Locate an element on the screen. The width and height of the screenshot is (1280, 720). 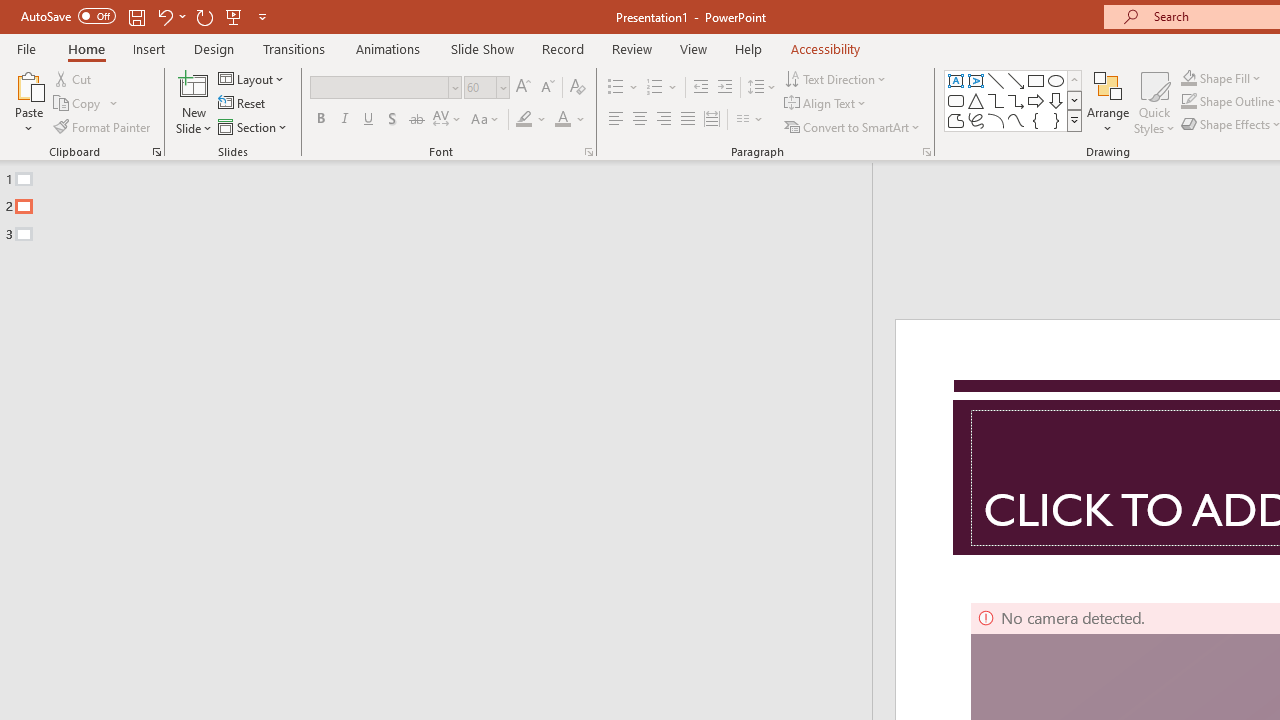
Outline is located at coordinates (445, 202).